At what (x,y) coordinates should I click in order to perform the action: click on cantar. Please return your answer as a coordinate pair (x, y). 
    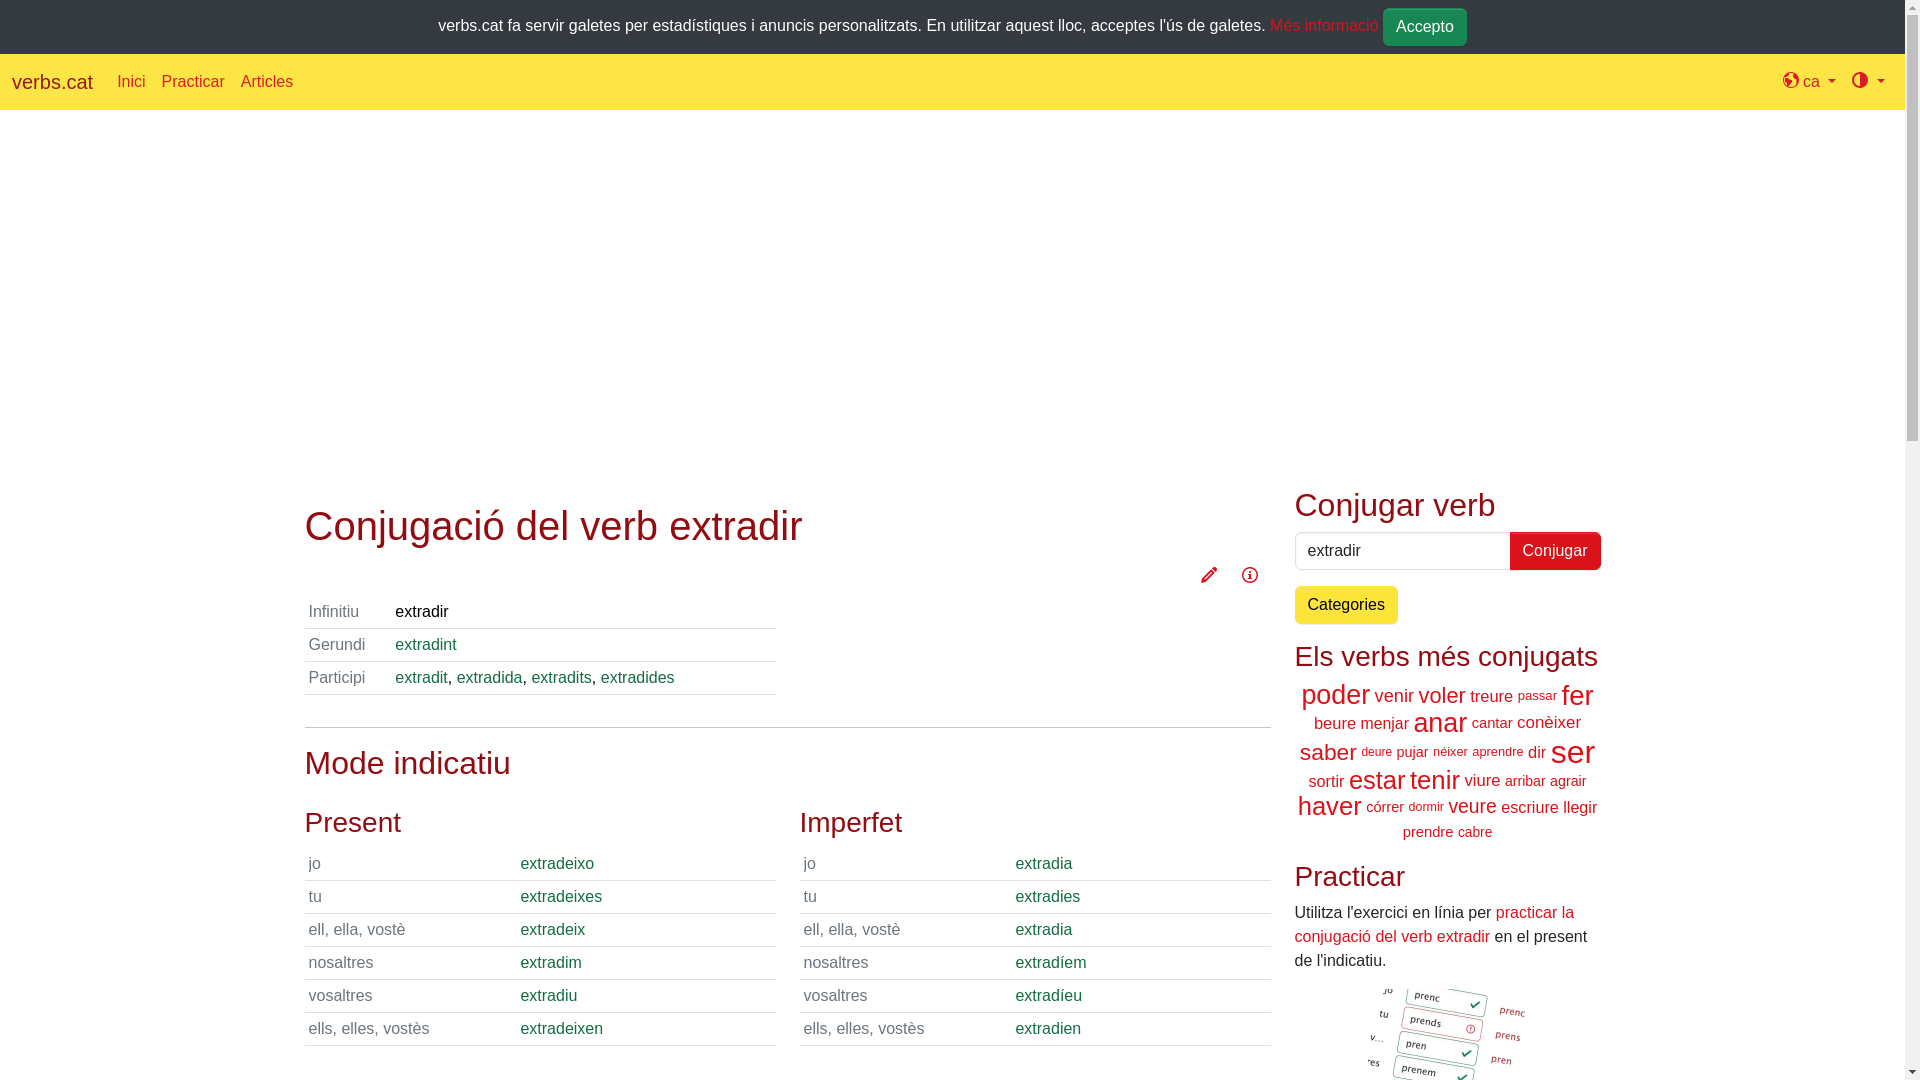
    Looking at the image, I should click on (1492, 723).